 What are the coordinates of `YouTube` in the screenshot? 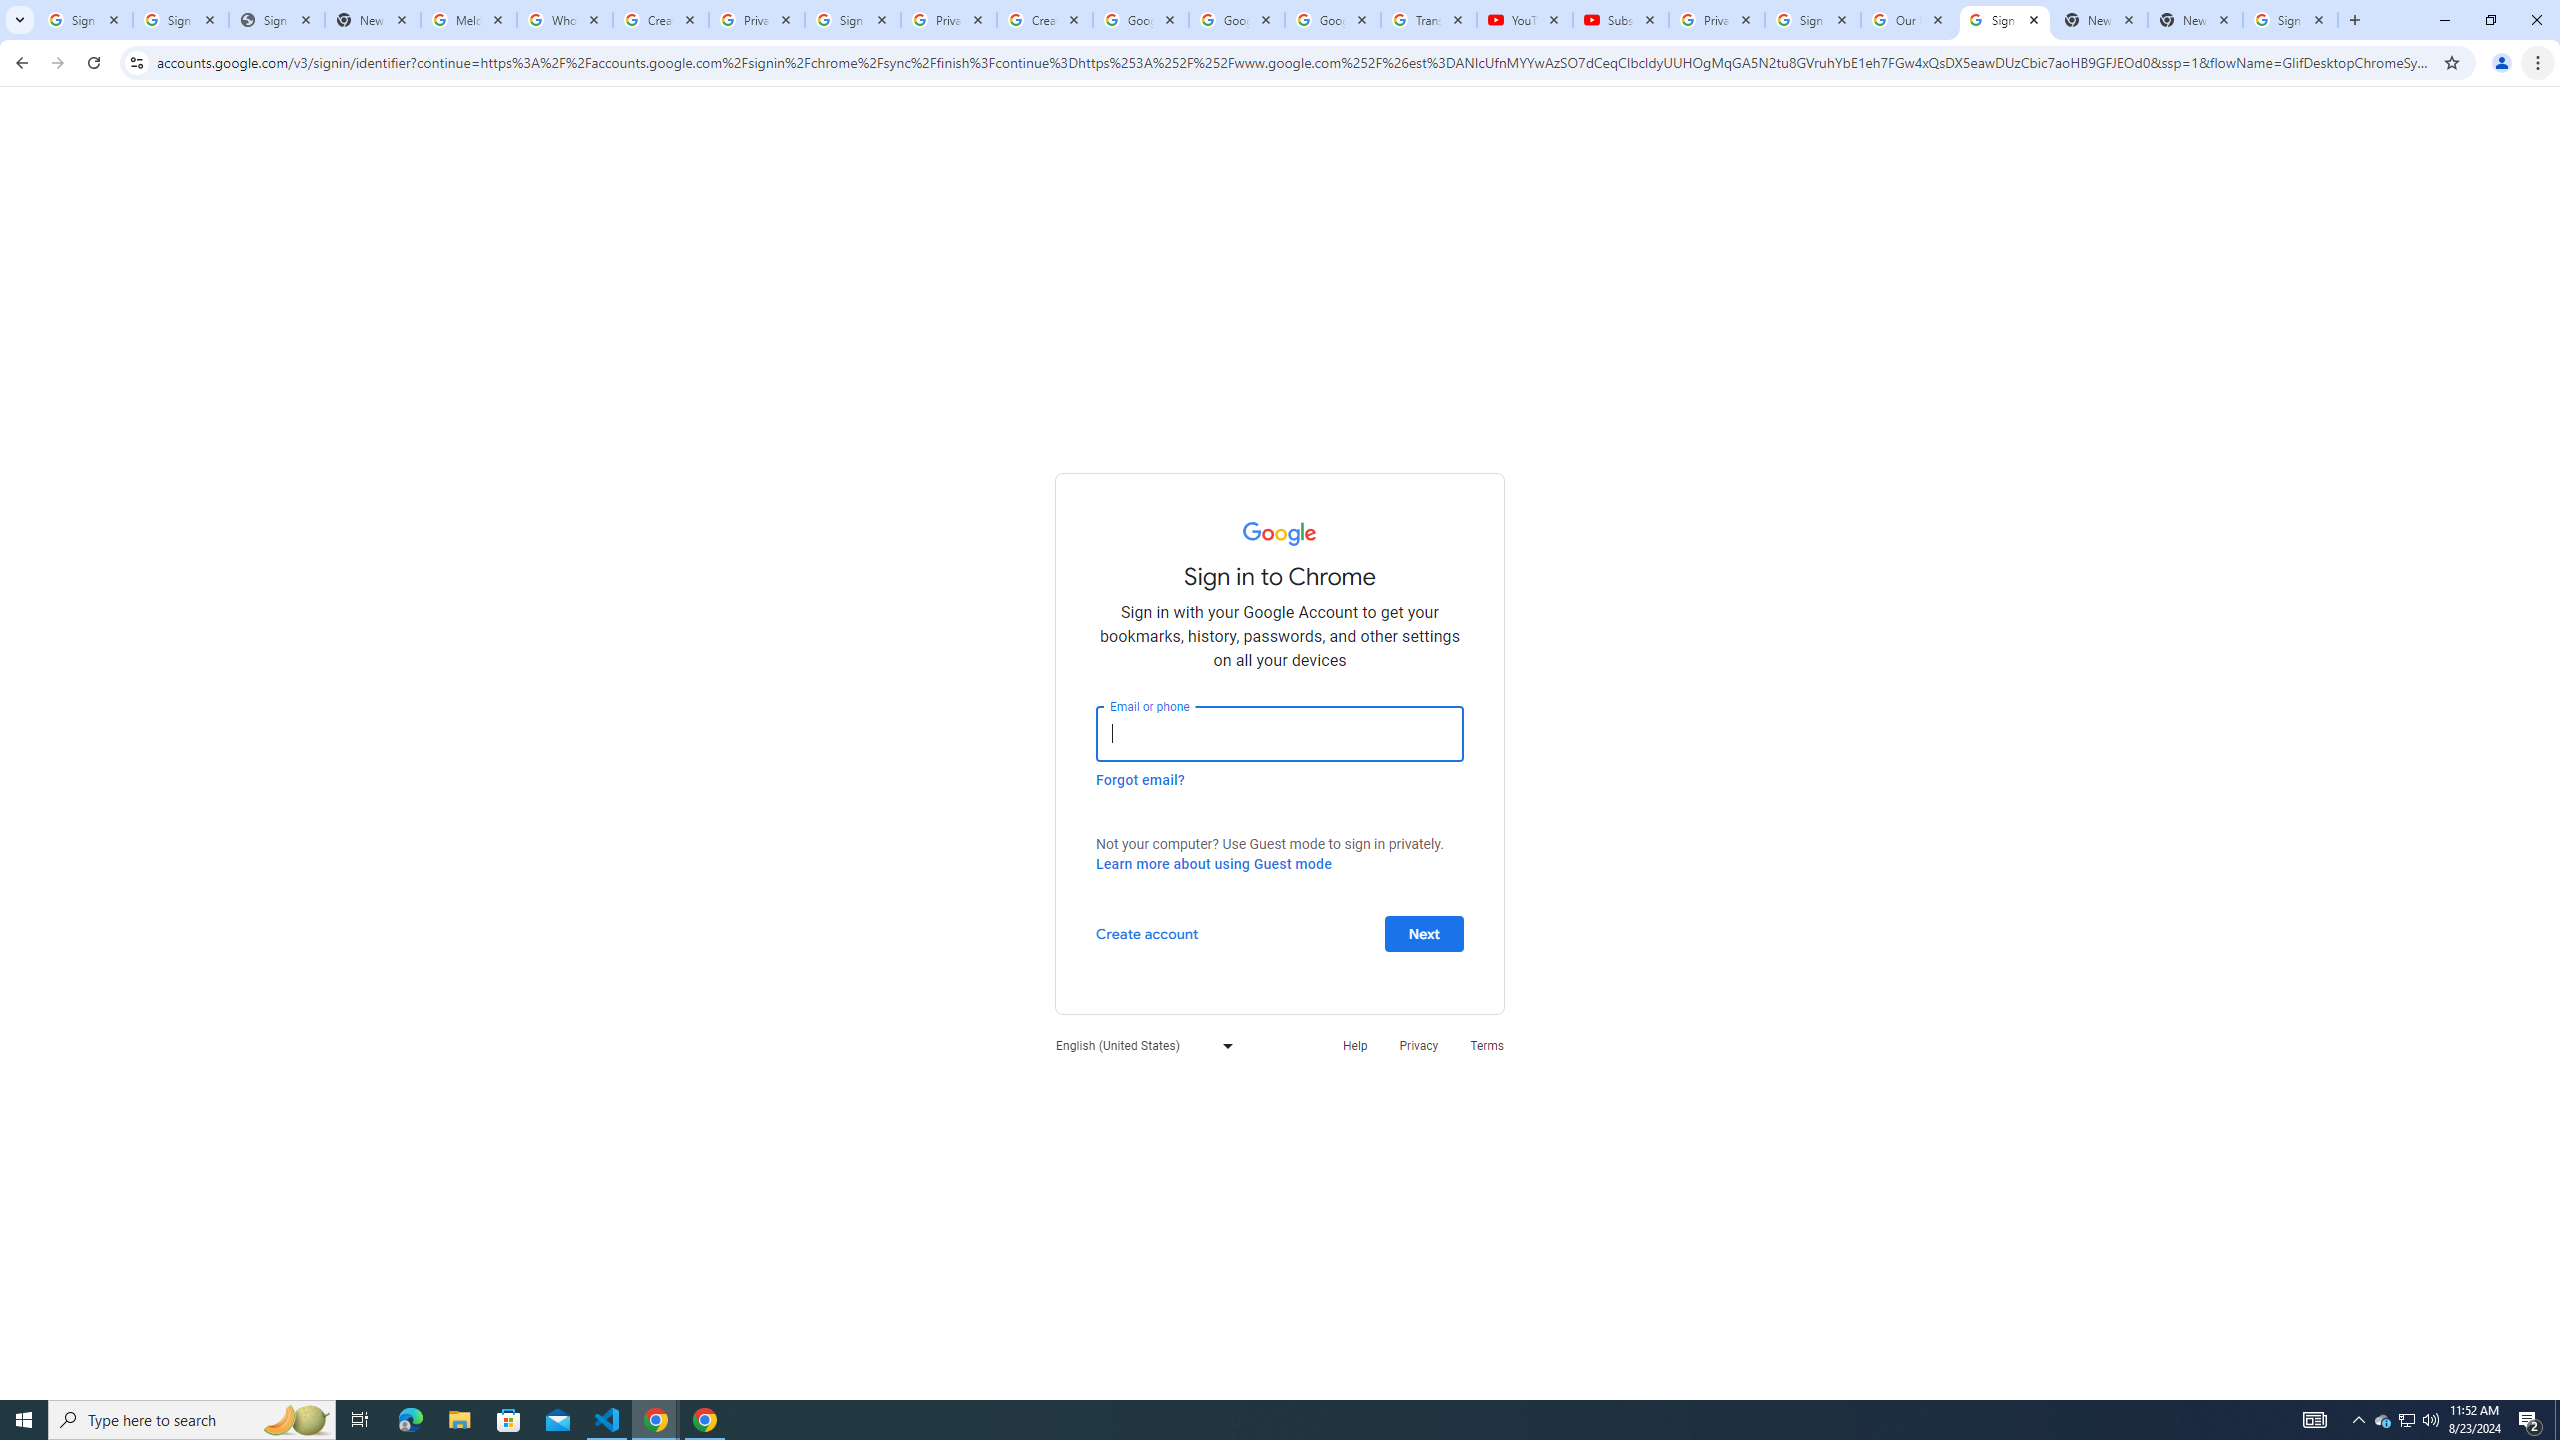 It's located at (1524, 20).